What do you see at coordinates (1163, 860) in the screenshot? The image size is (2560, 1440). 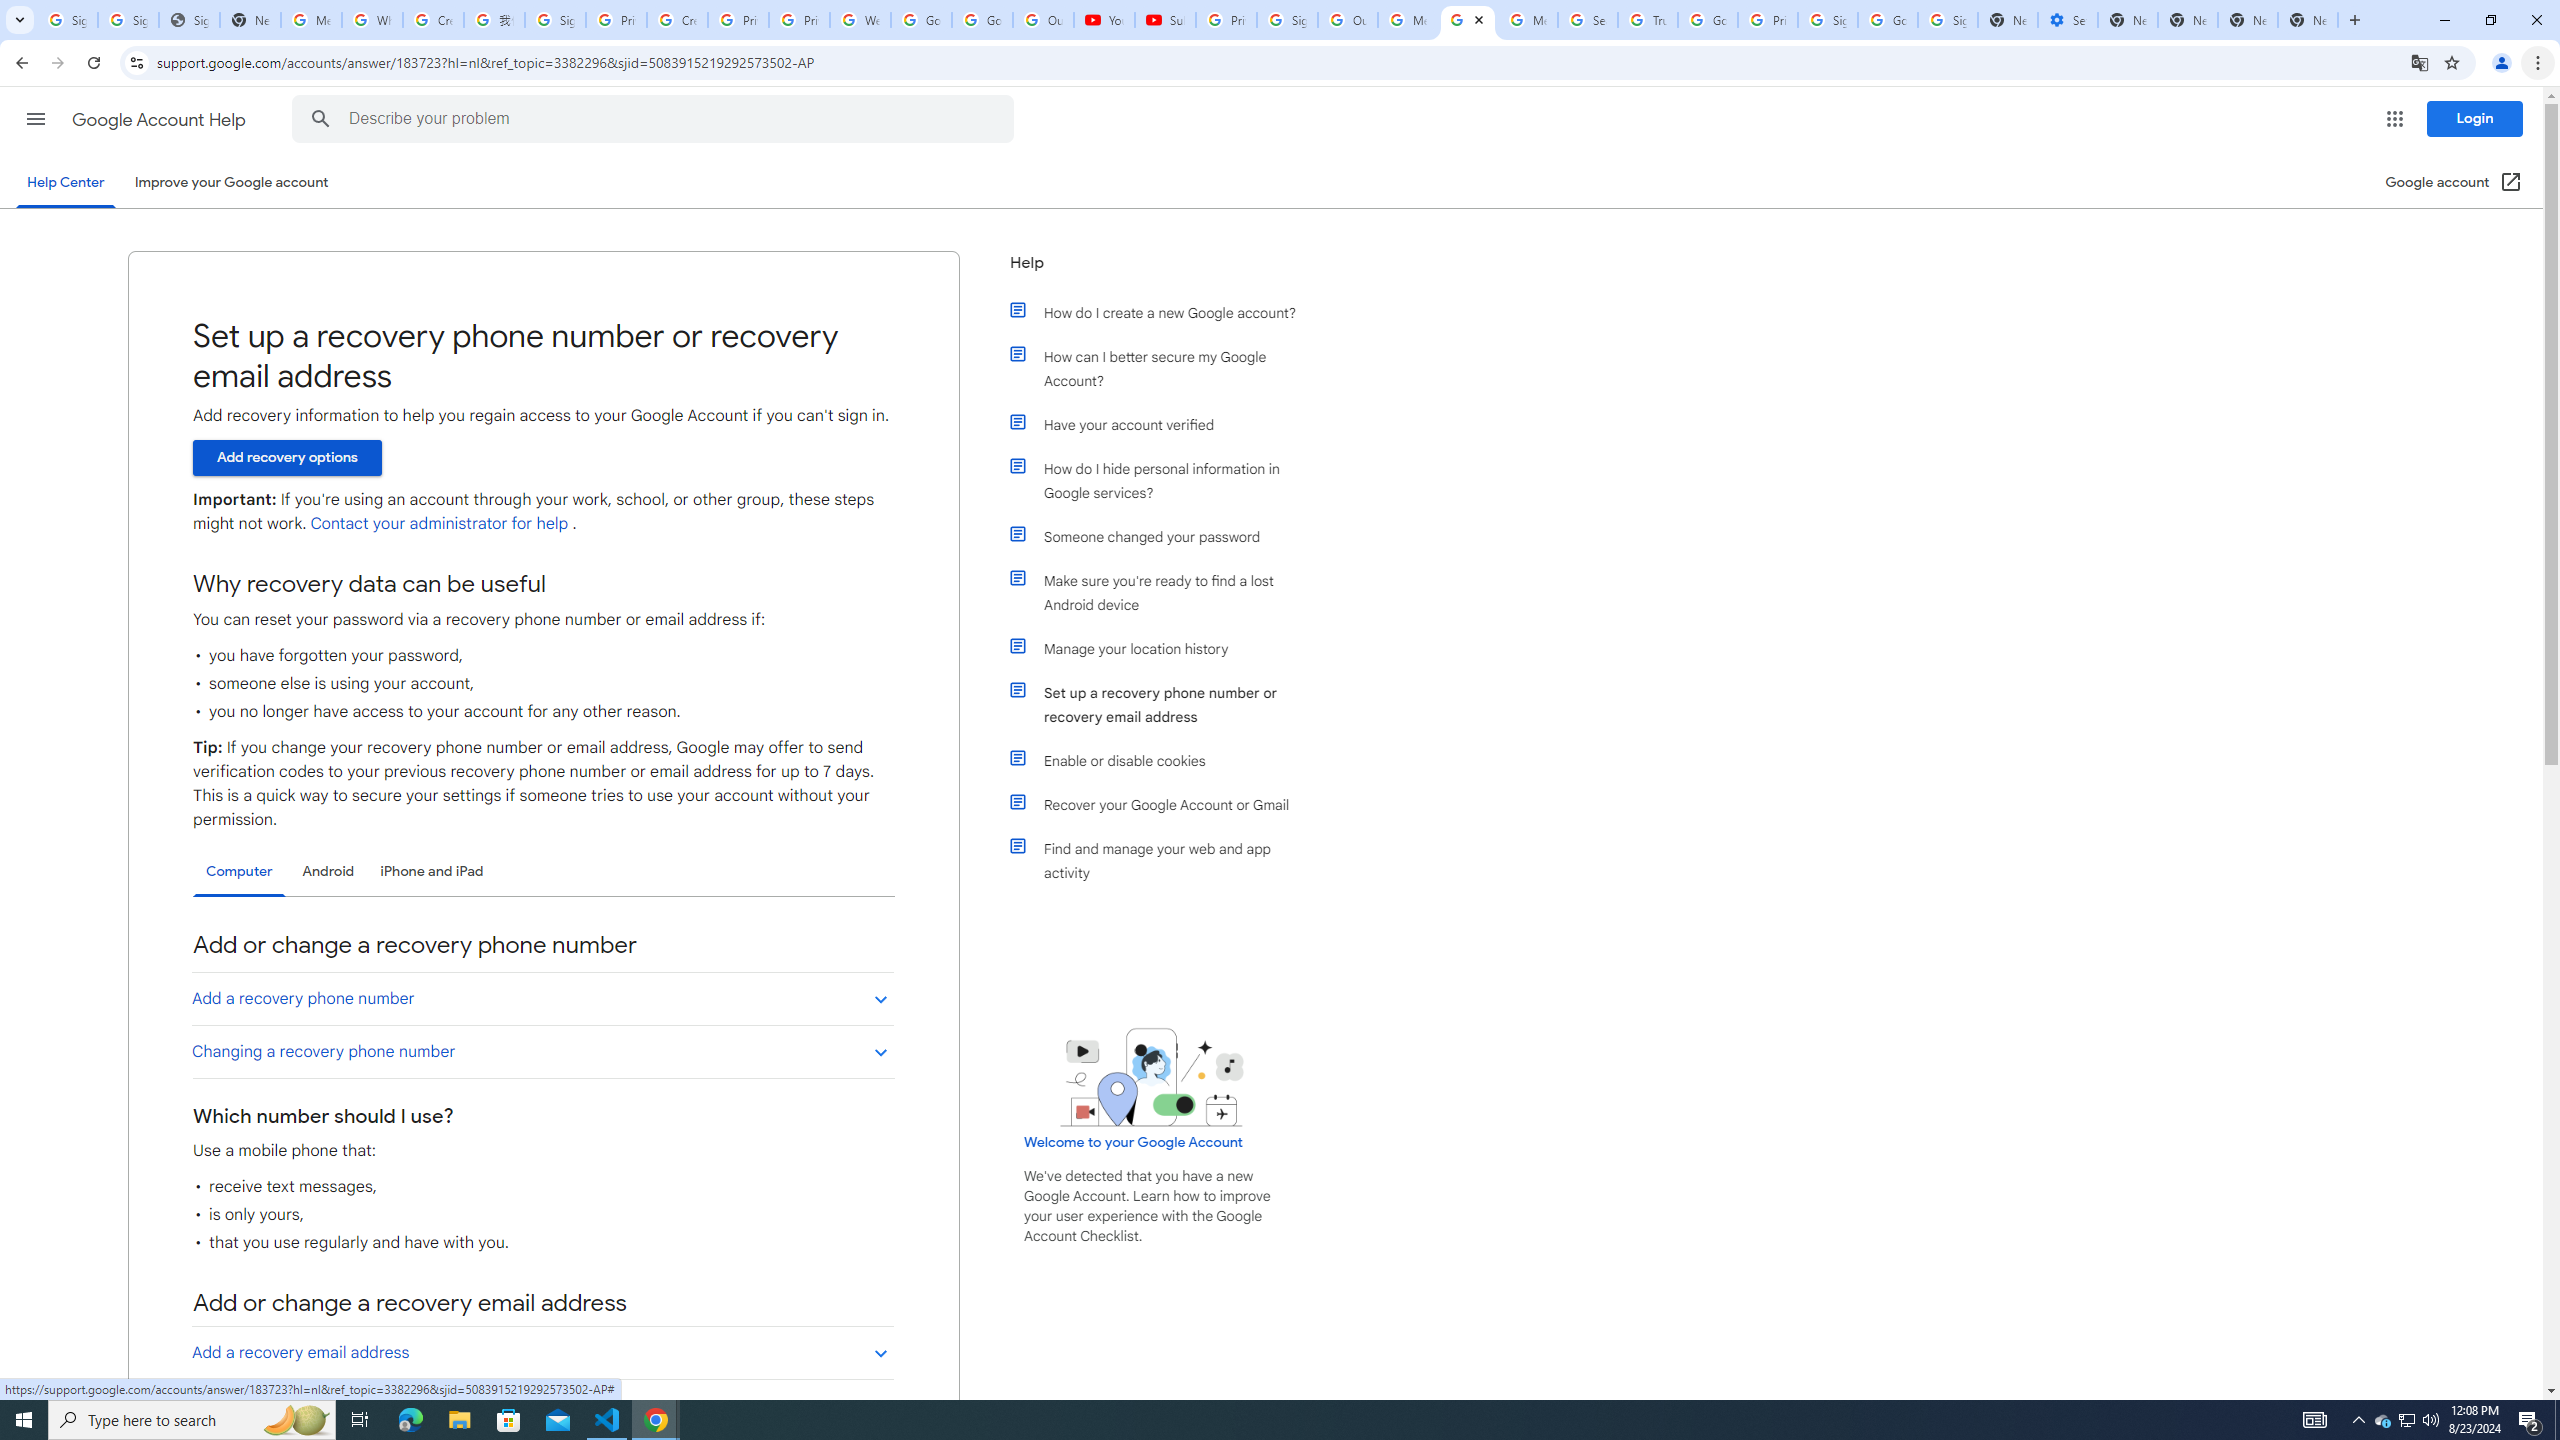 I see `Find and manage your web and app activity` at bounding box center [1163, 860].